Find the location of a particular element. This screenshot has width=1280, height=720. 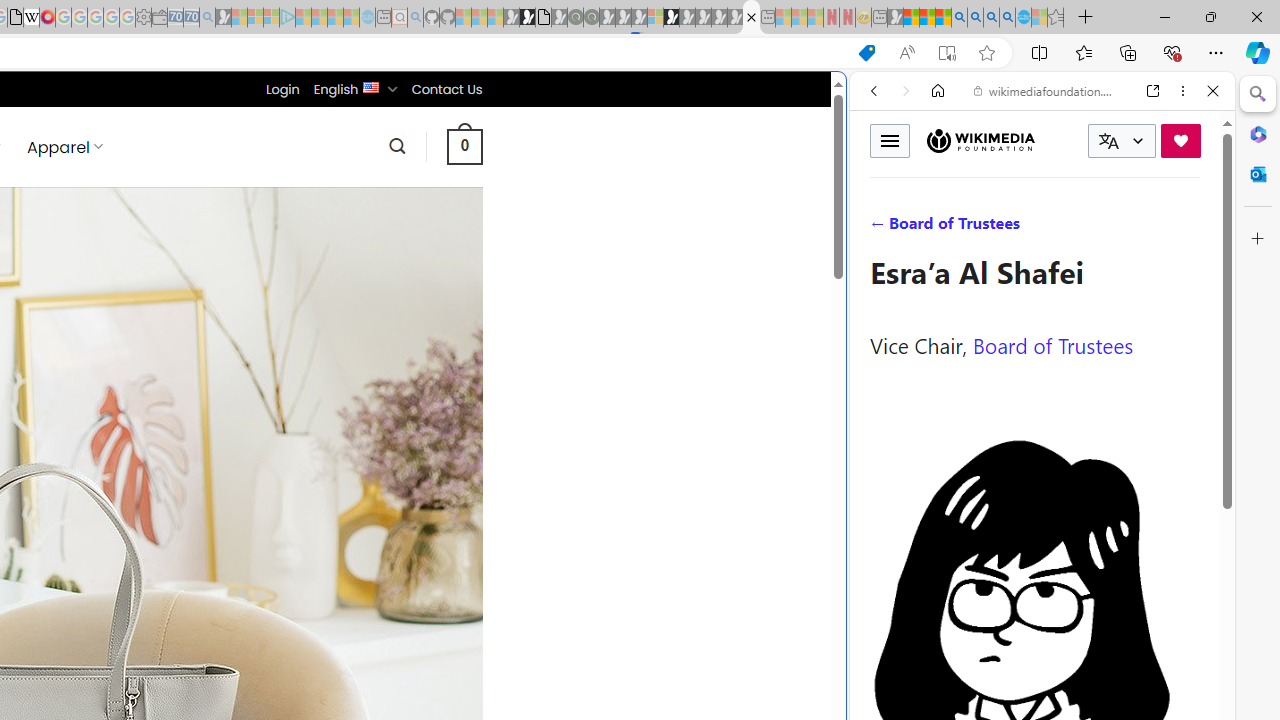

WEB   is located at coordinates (882, 228).